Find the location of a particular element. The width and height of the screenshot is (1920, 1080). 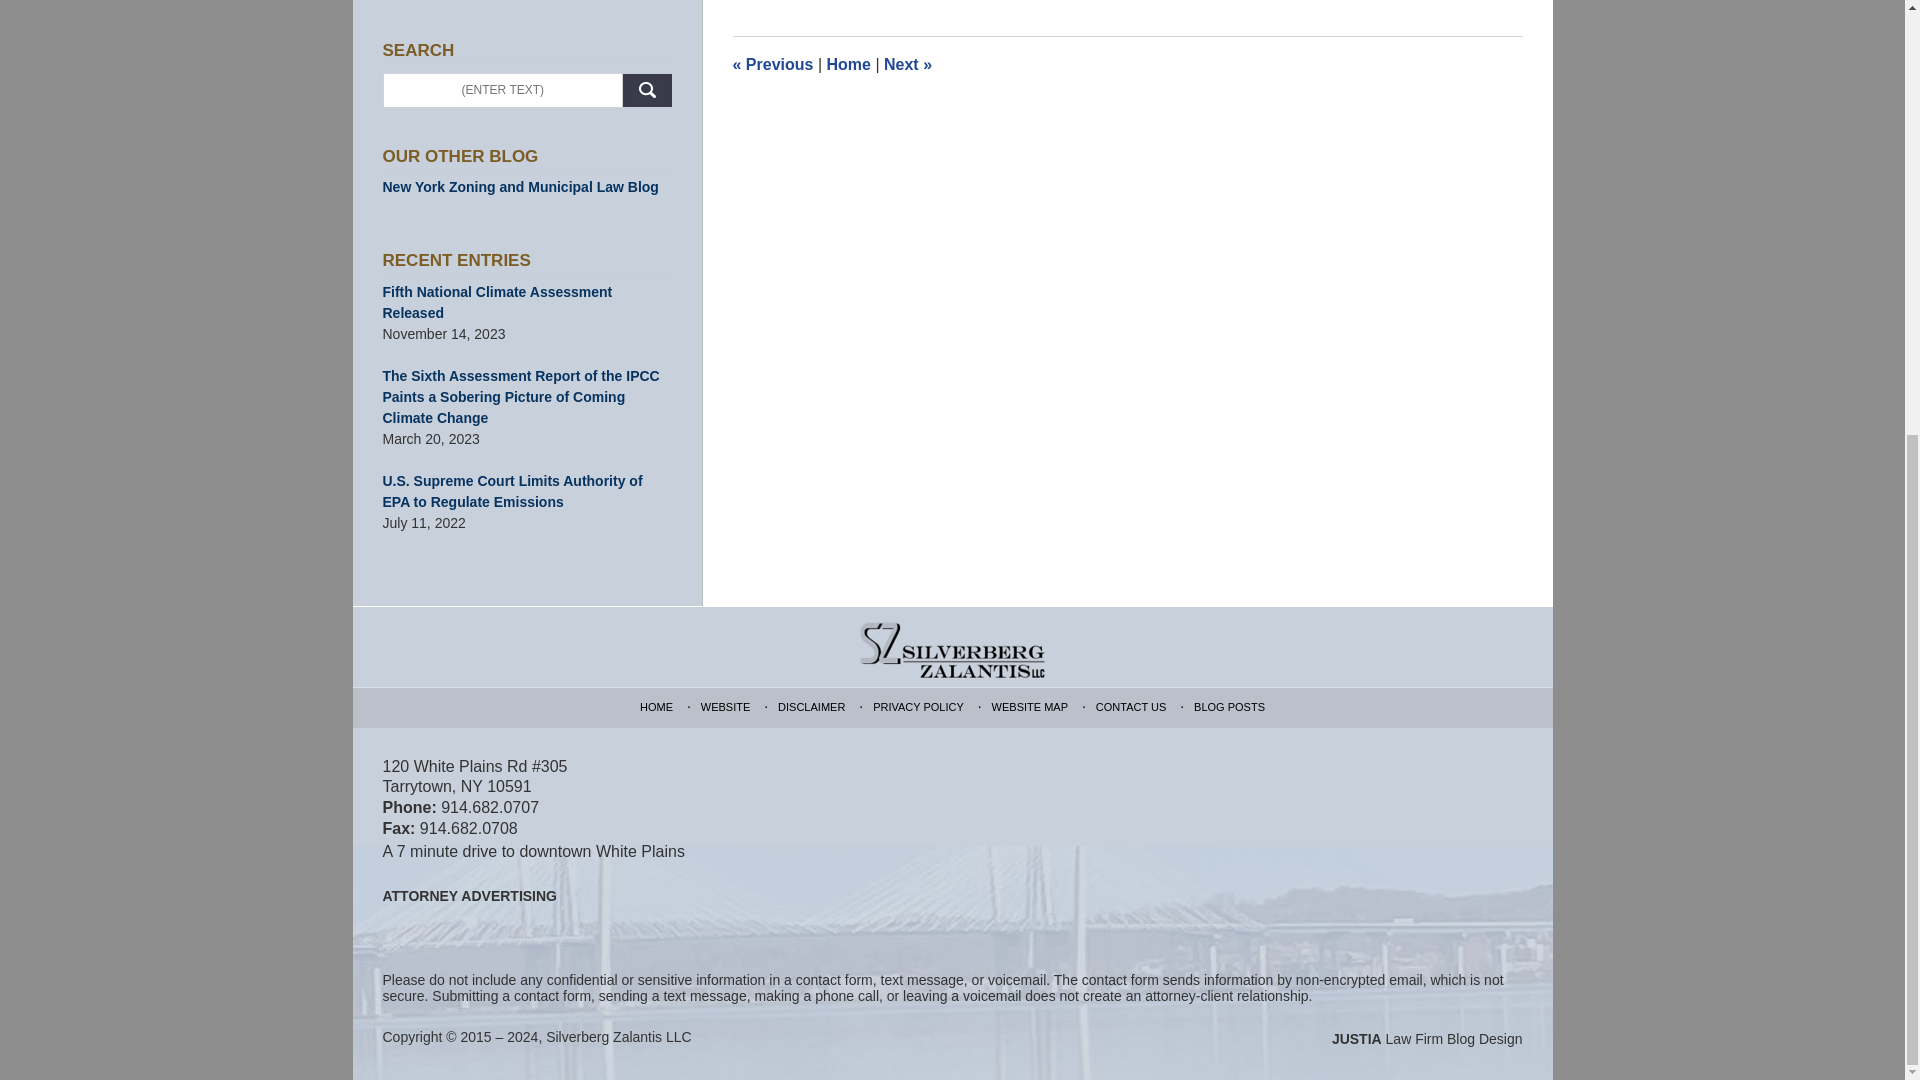

Home is located at coordinates (847, 64).